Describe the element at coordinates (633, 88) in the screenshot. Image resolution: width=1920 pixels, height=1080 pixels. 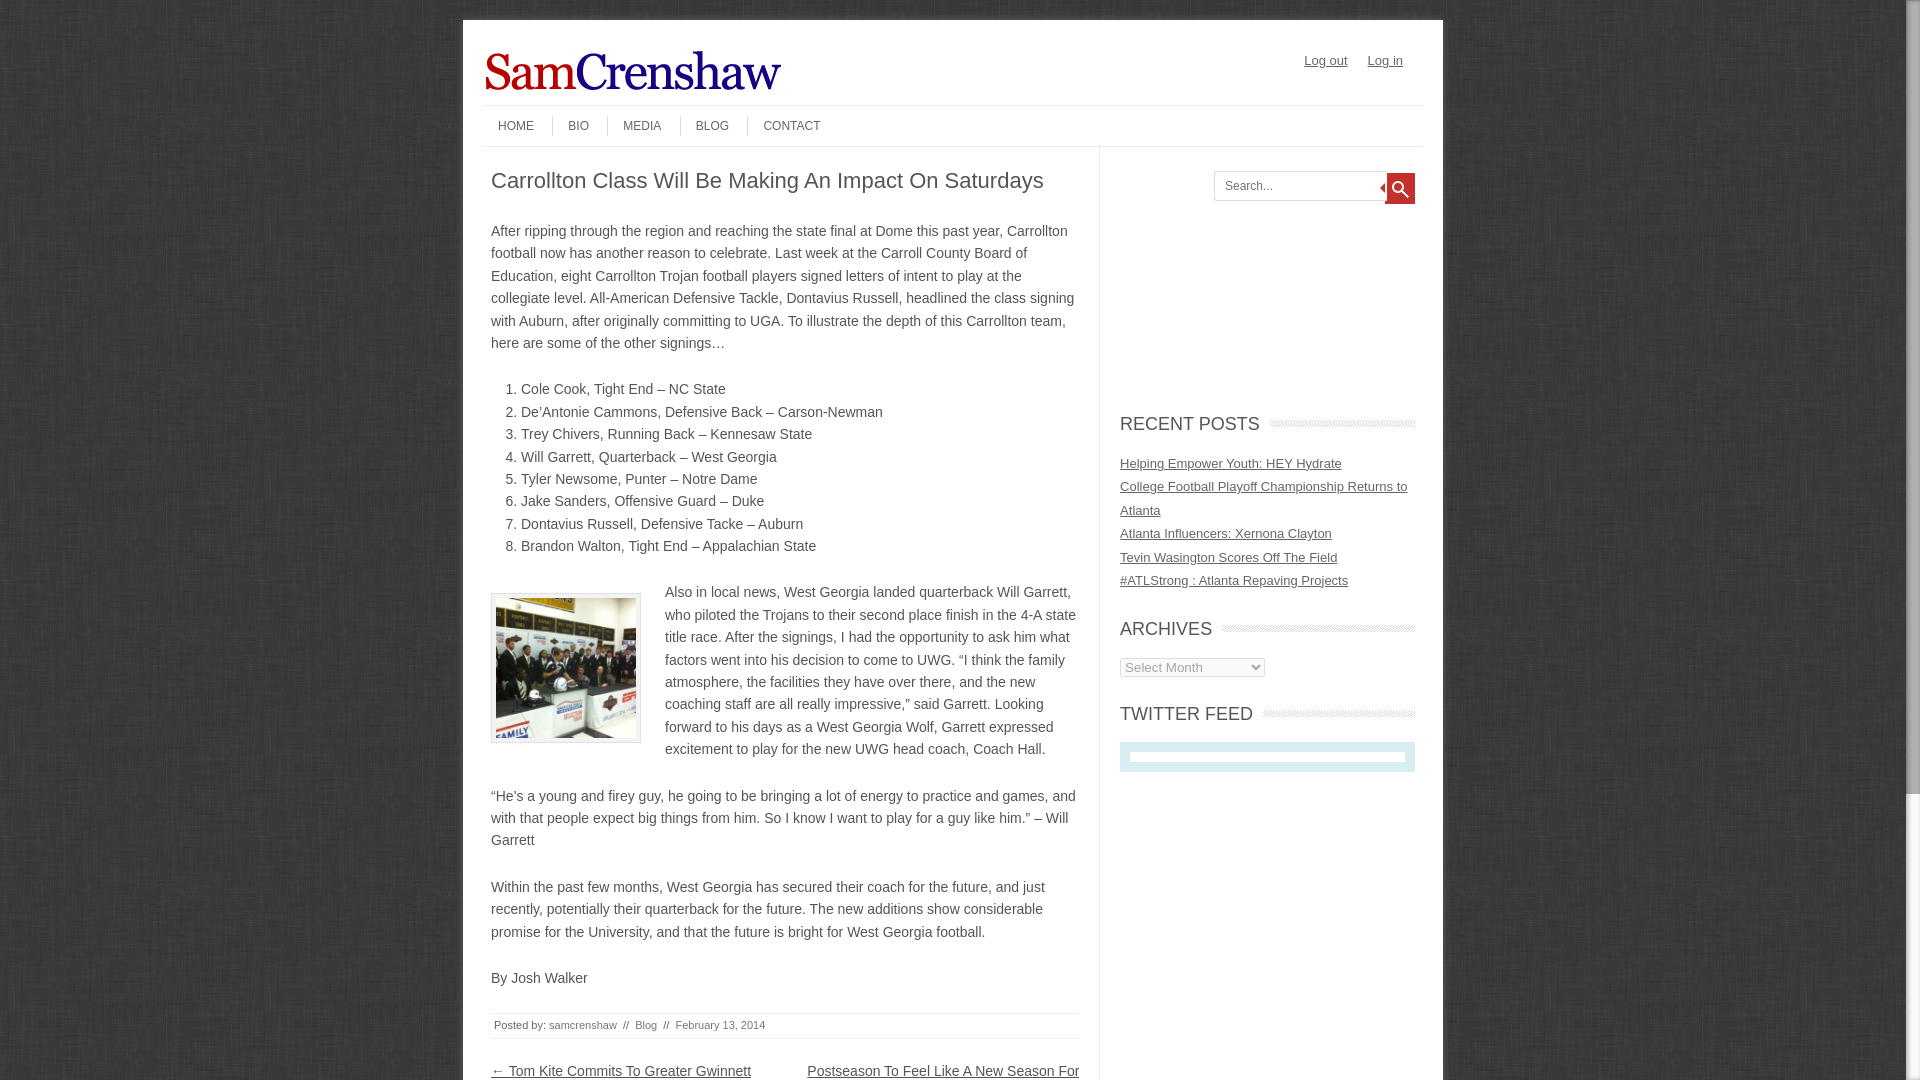
I see `Sam Crenshaw` at that location.